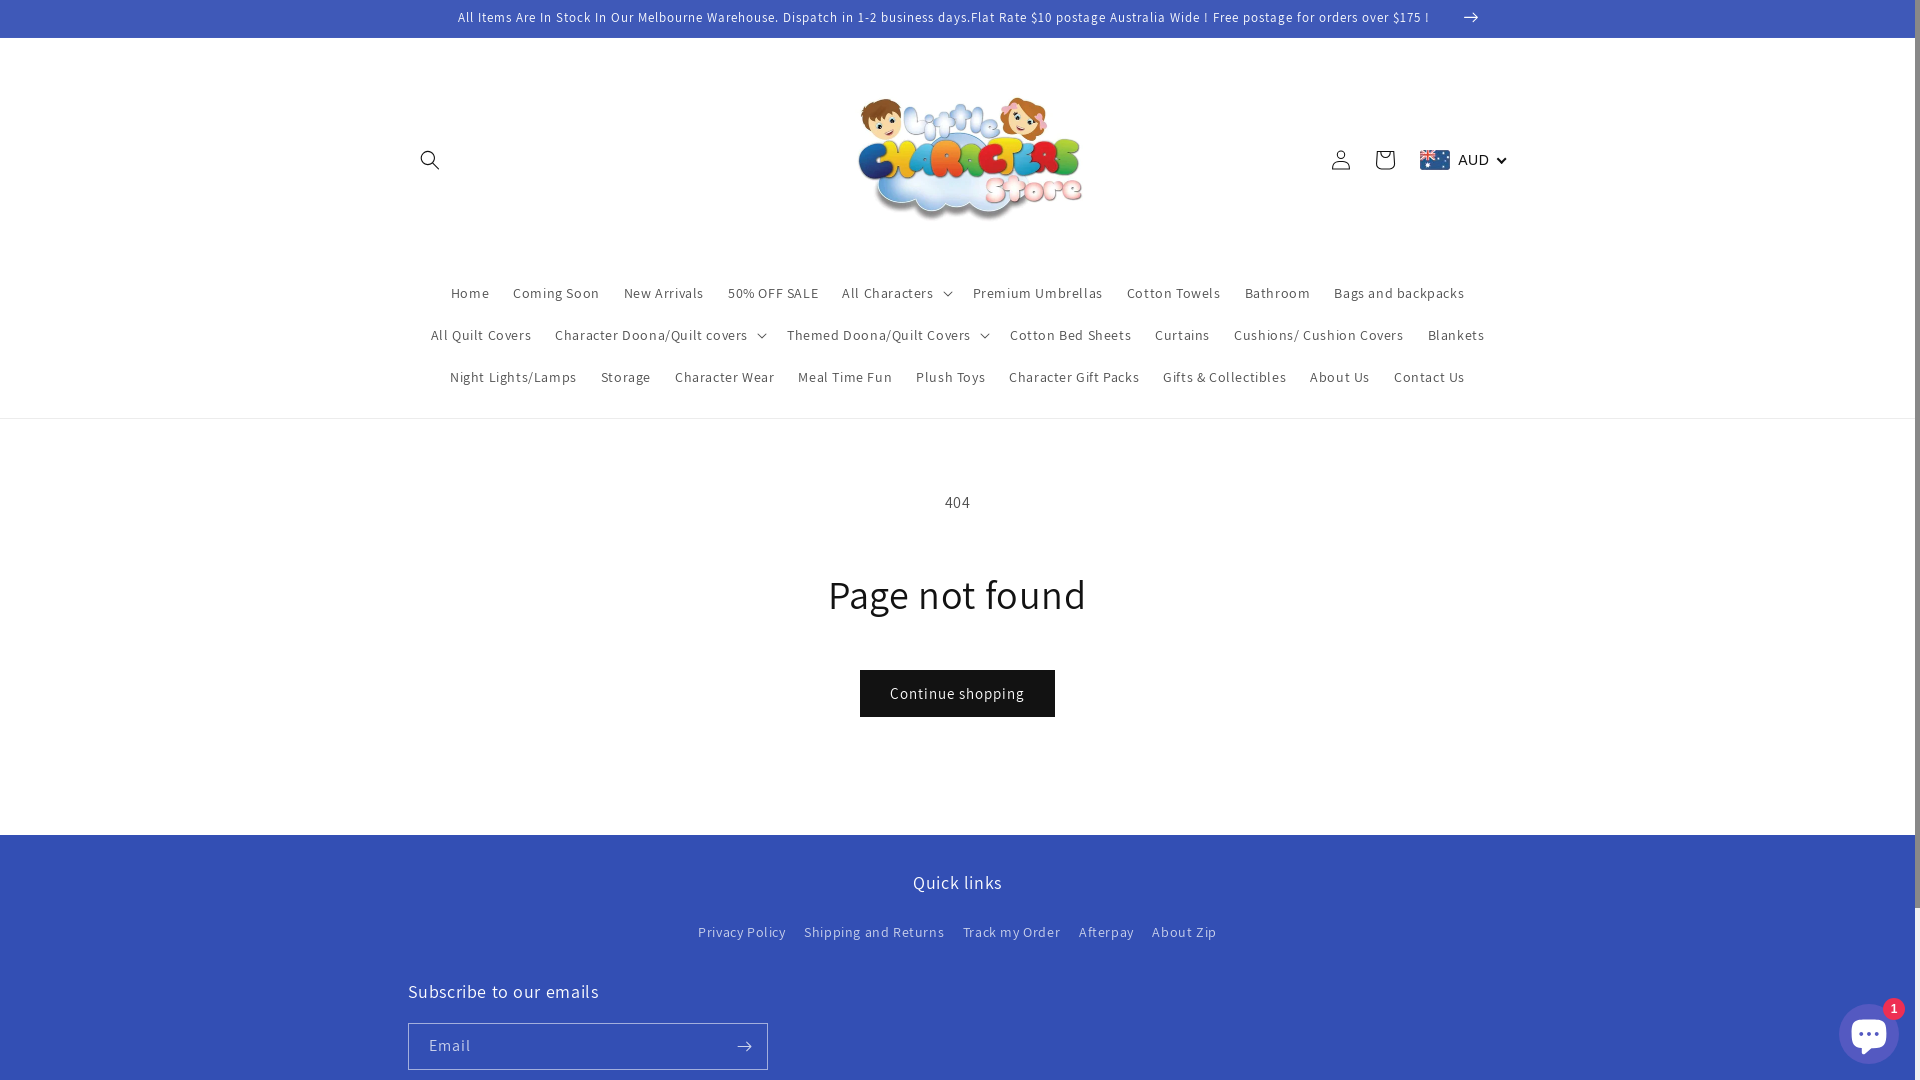  Describe the element at coordinates (1318, 335) in the screenshot. I see `Cushions/ Cushion Covers` at that location.